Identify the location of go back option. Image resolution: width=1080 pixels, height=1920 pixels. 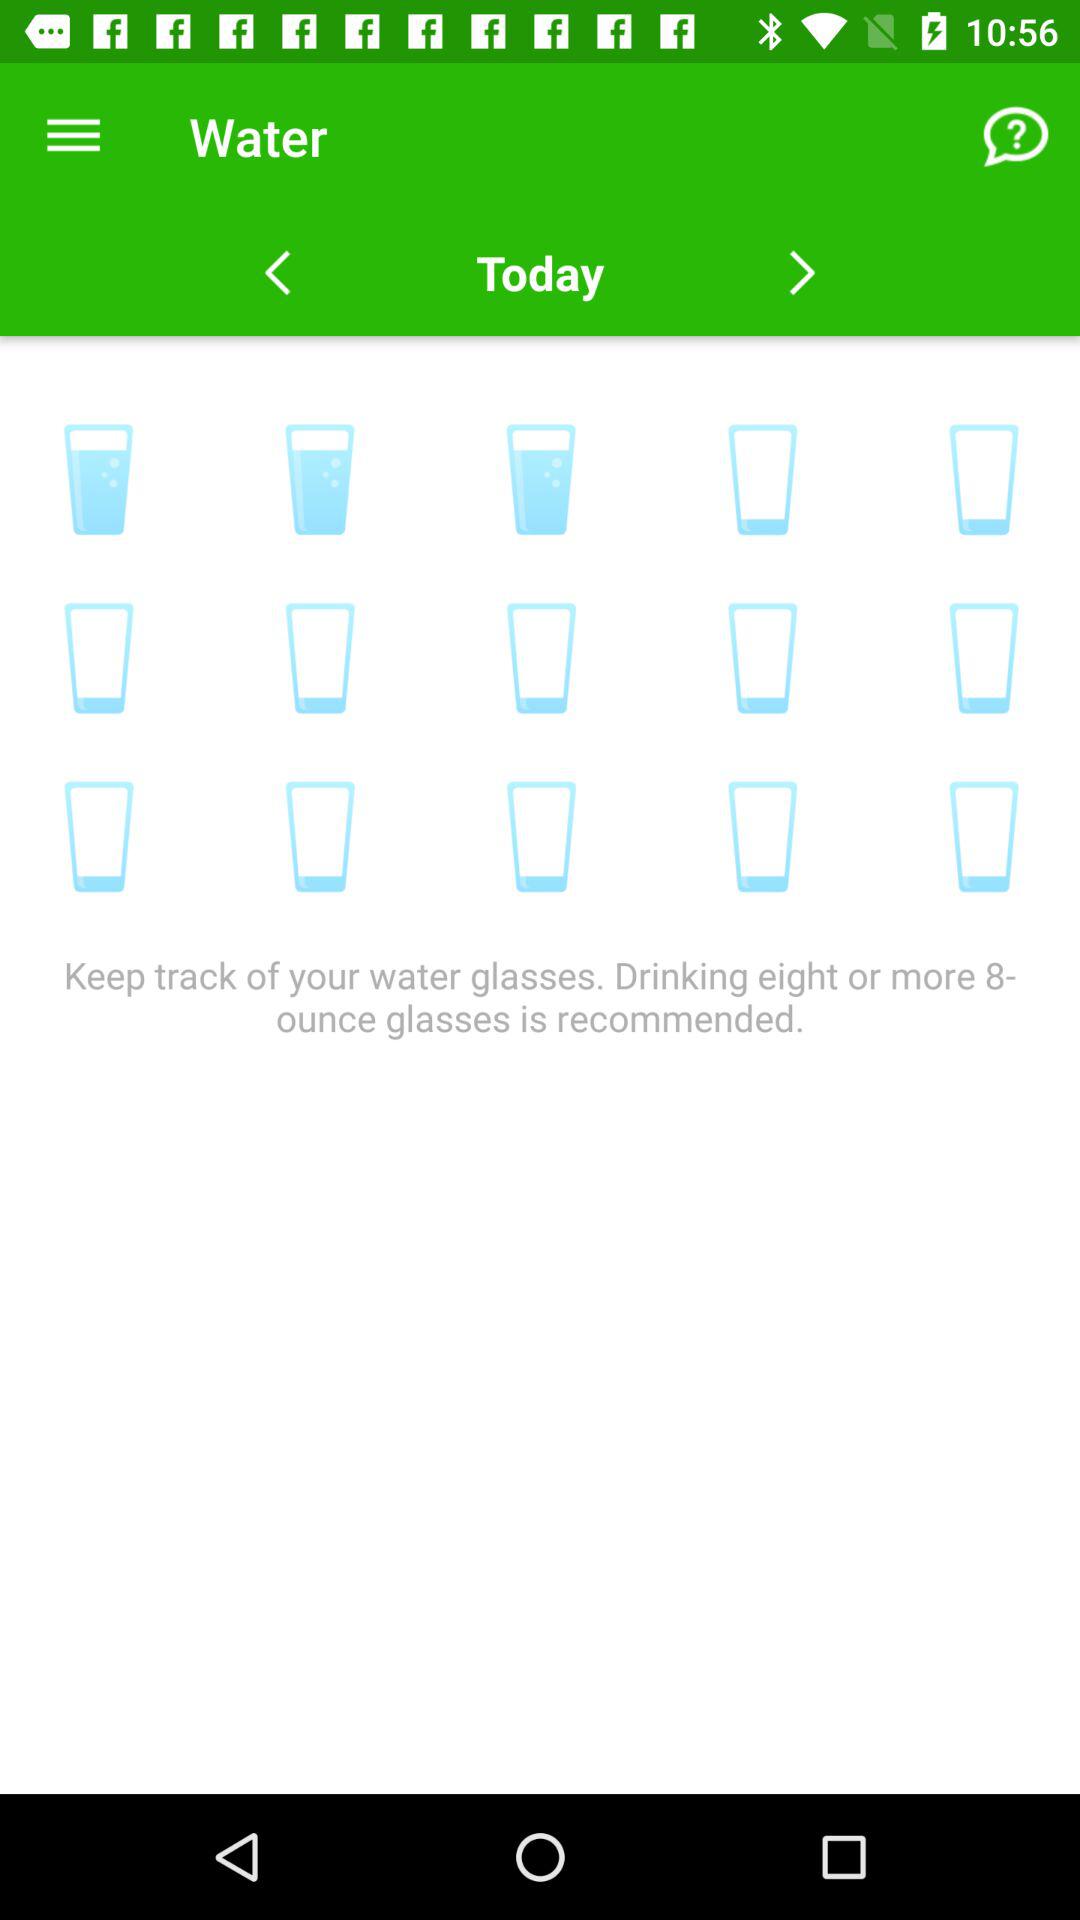
(278, 273).